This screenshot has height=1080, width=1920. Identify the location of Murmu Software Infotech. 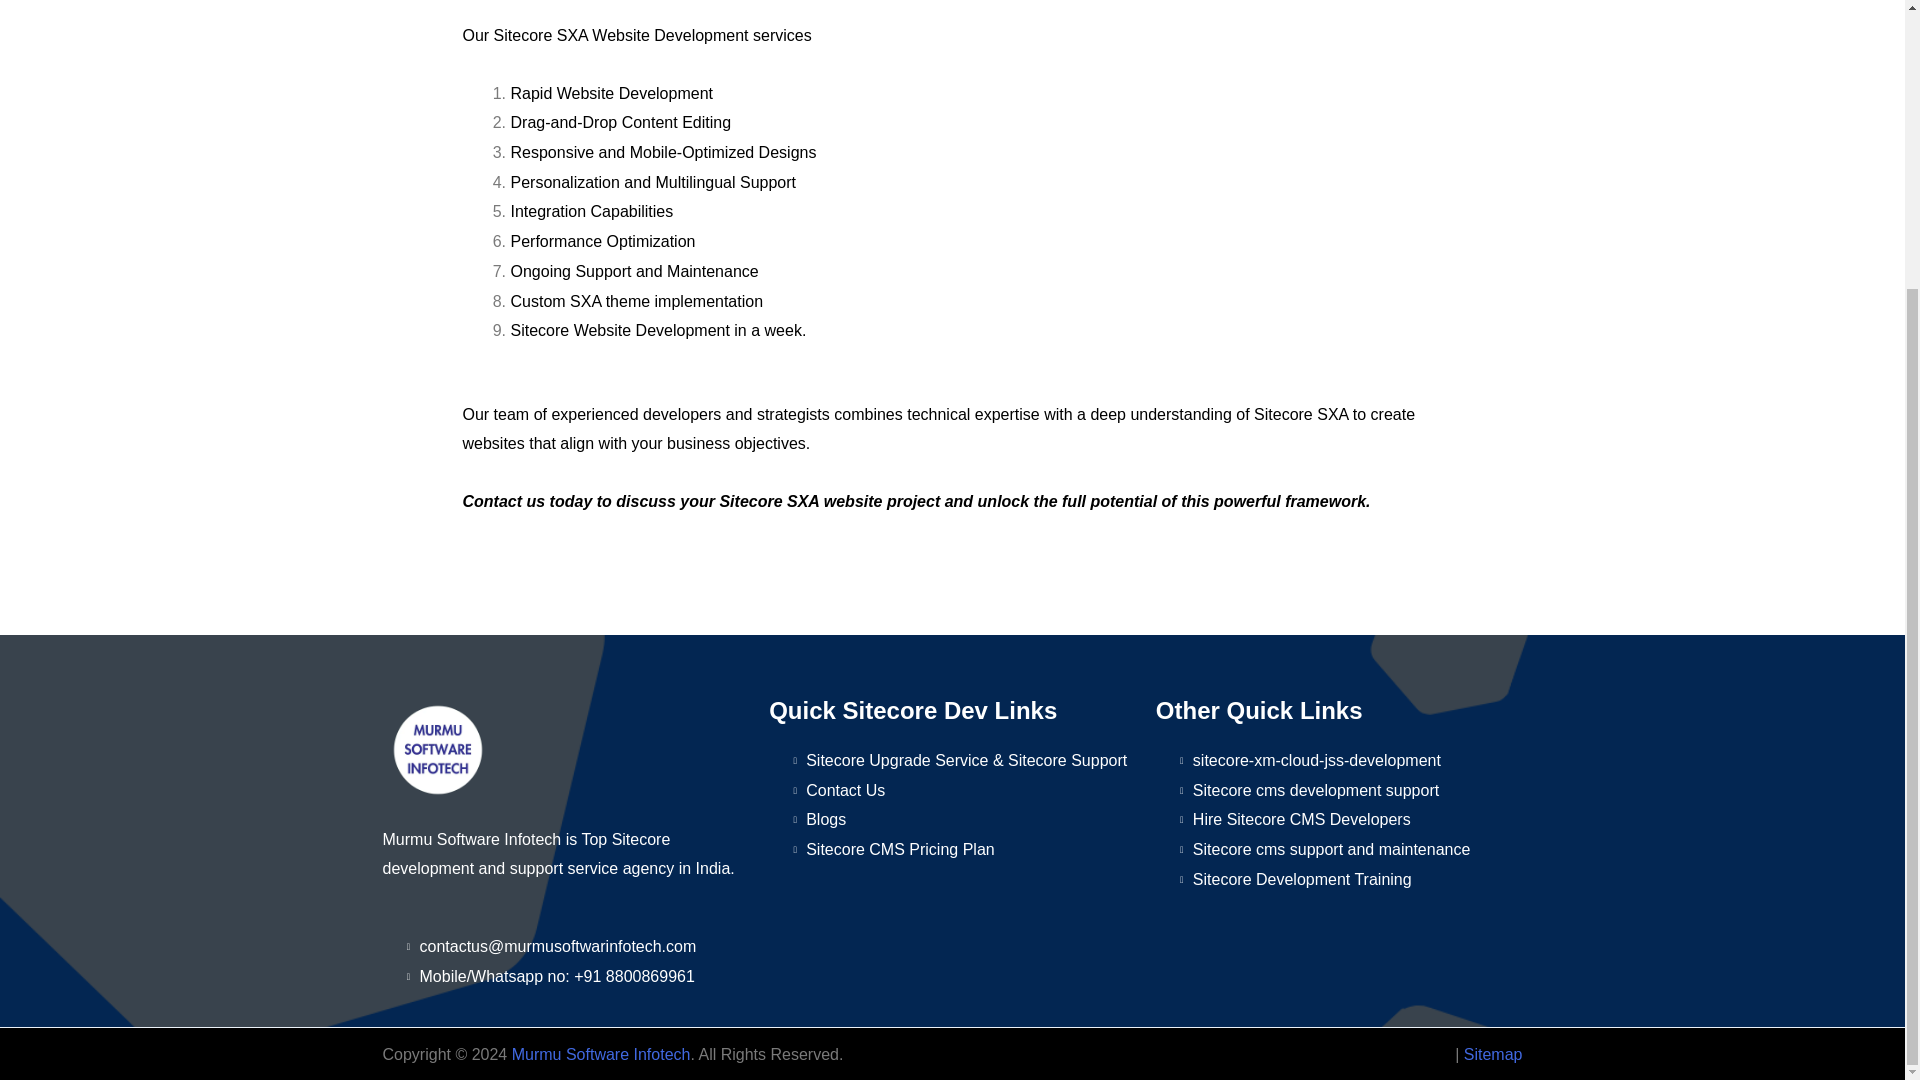
(602, 1054).